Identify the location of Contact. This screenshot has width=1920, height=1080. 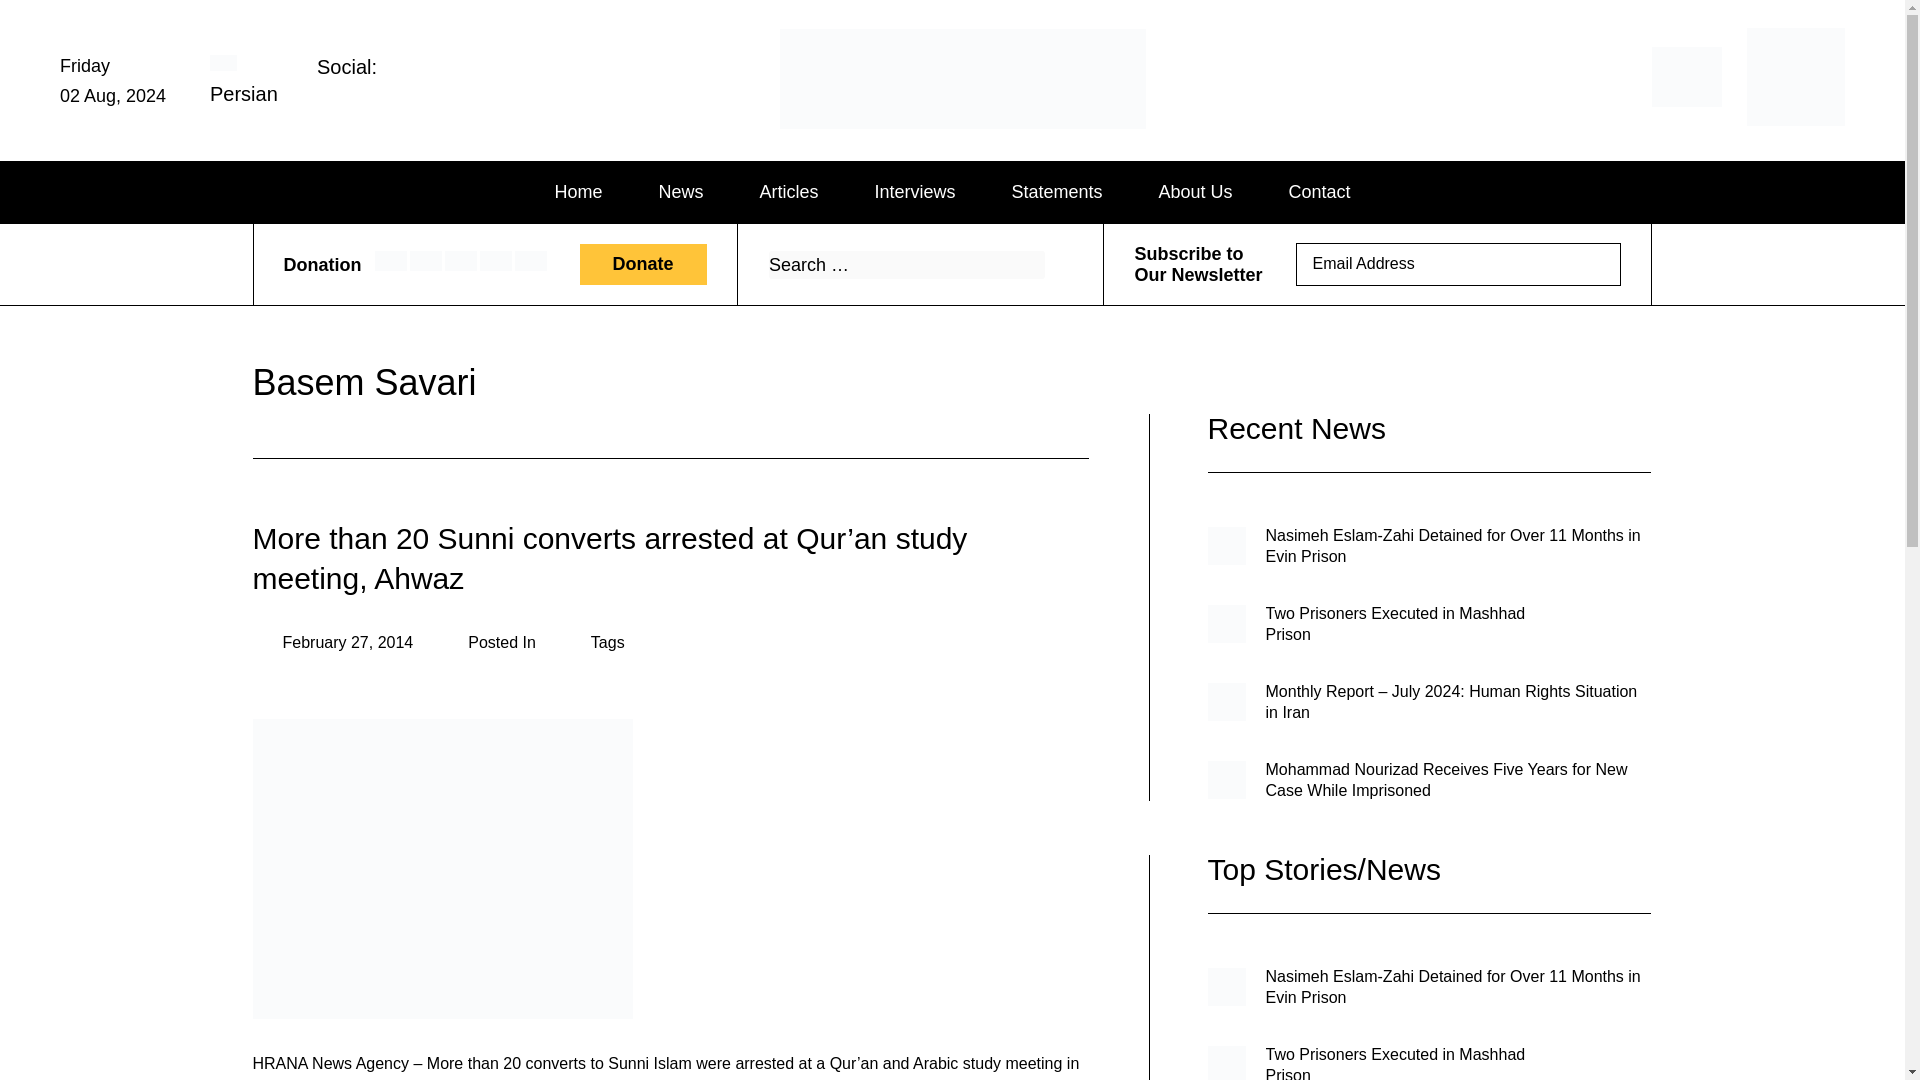
(1320, 192).